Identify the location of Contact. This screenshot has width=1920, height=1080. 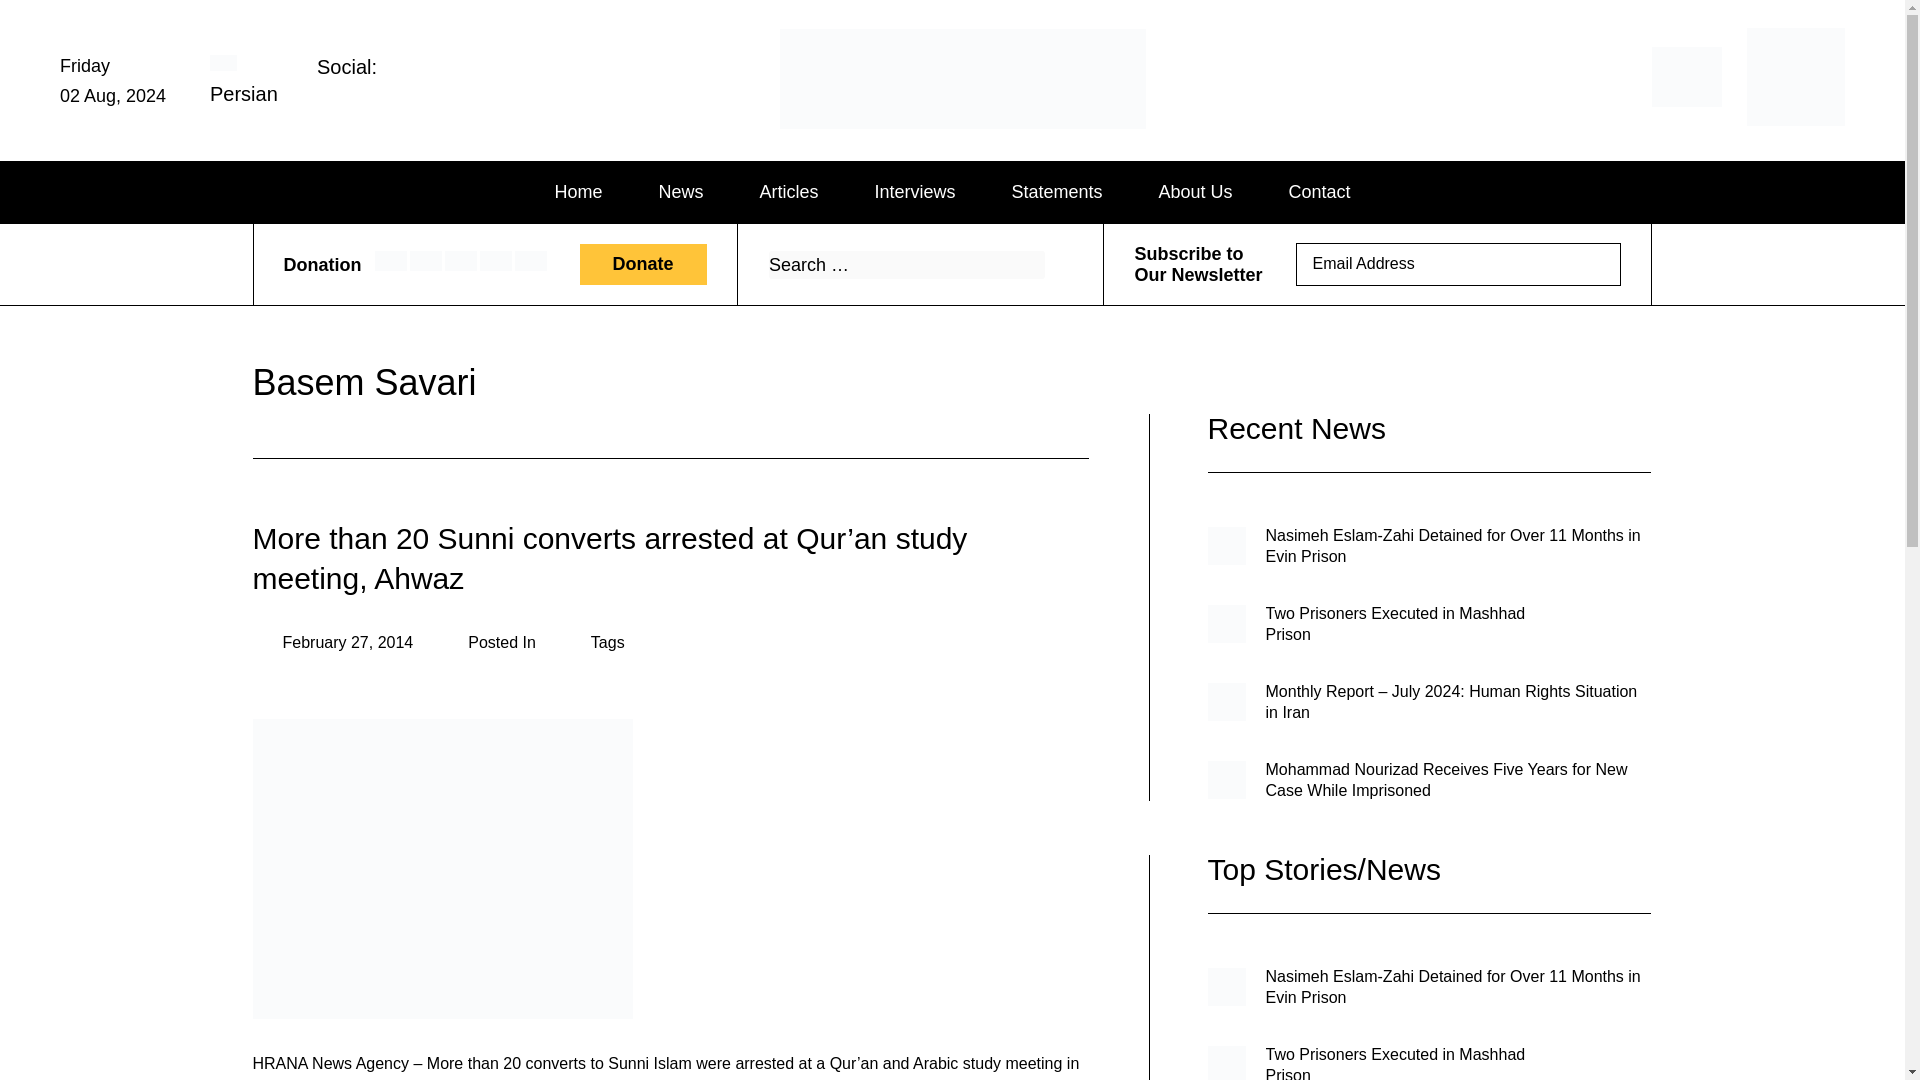
(1320, 192).